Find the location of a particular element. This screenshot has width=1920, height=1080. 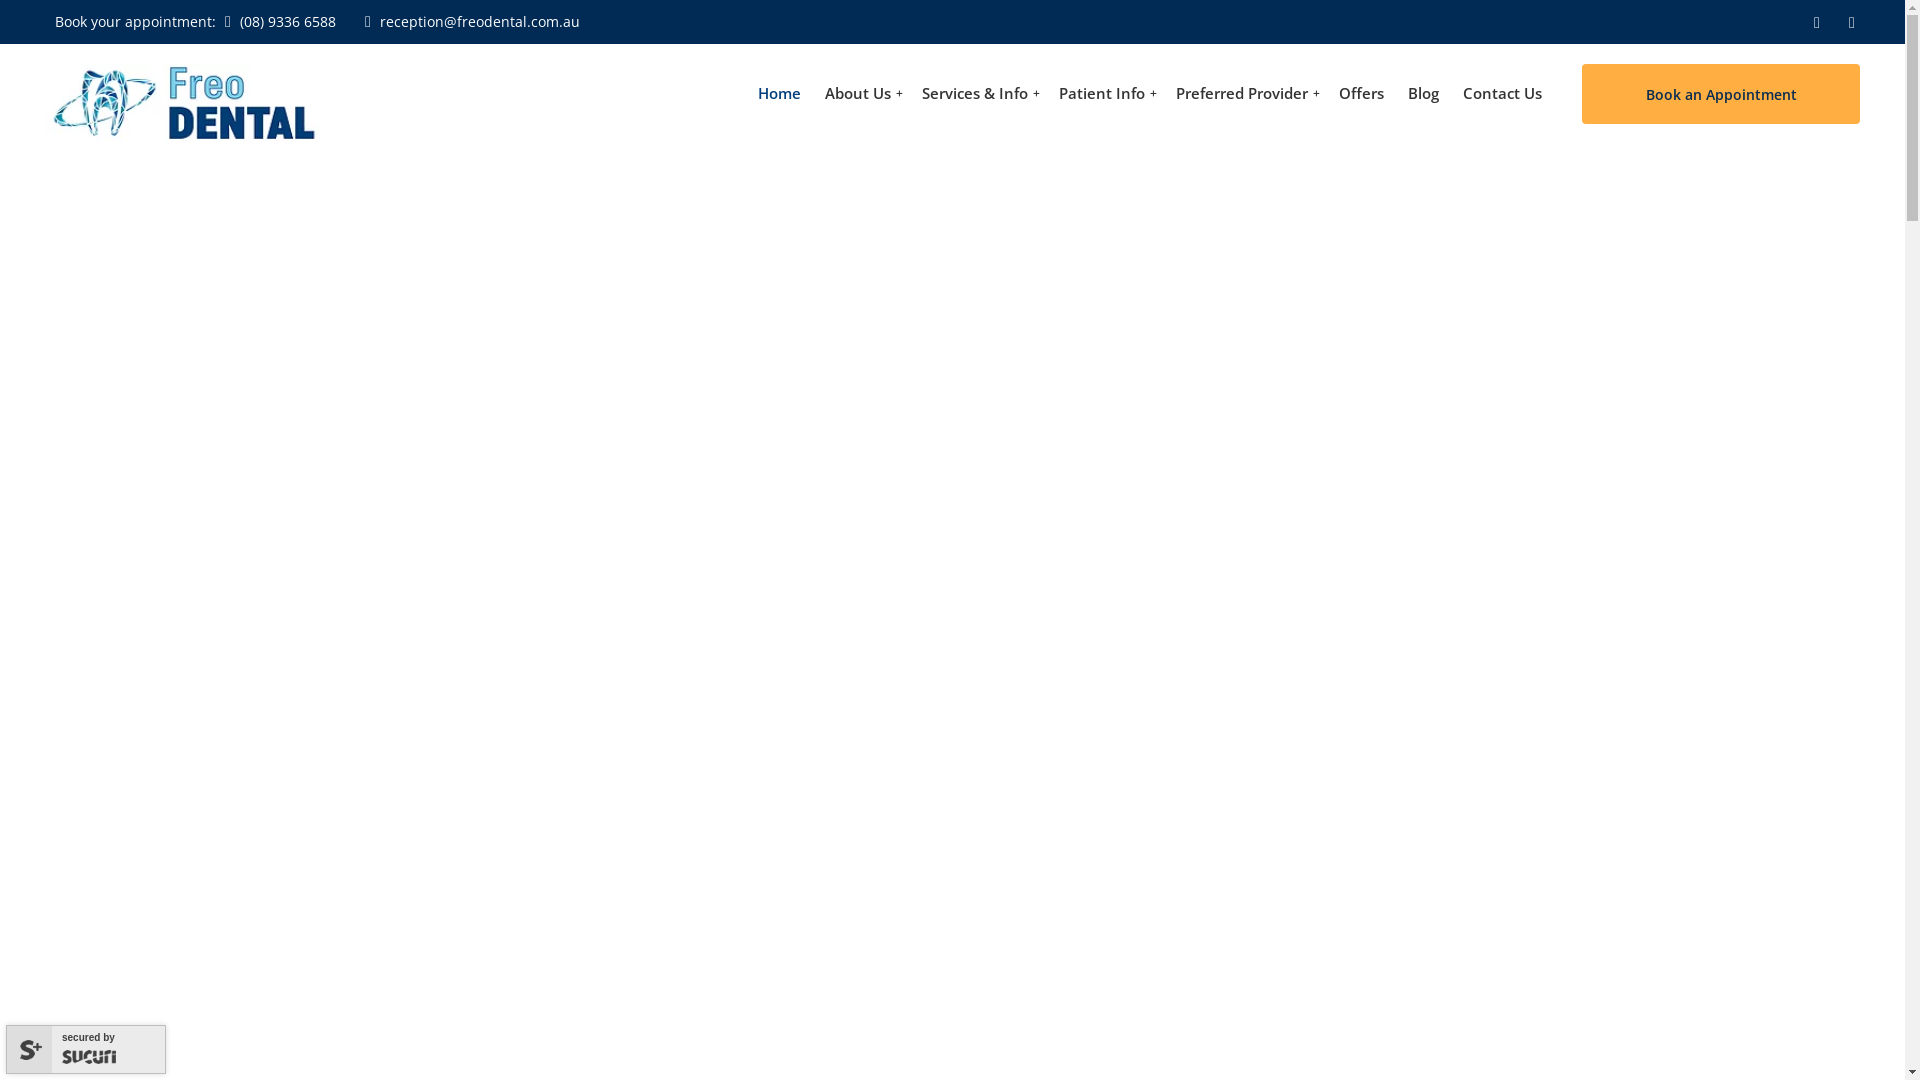

Preferred Provider
+ is located at coordinates (1246, 94).